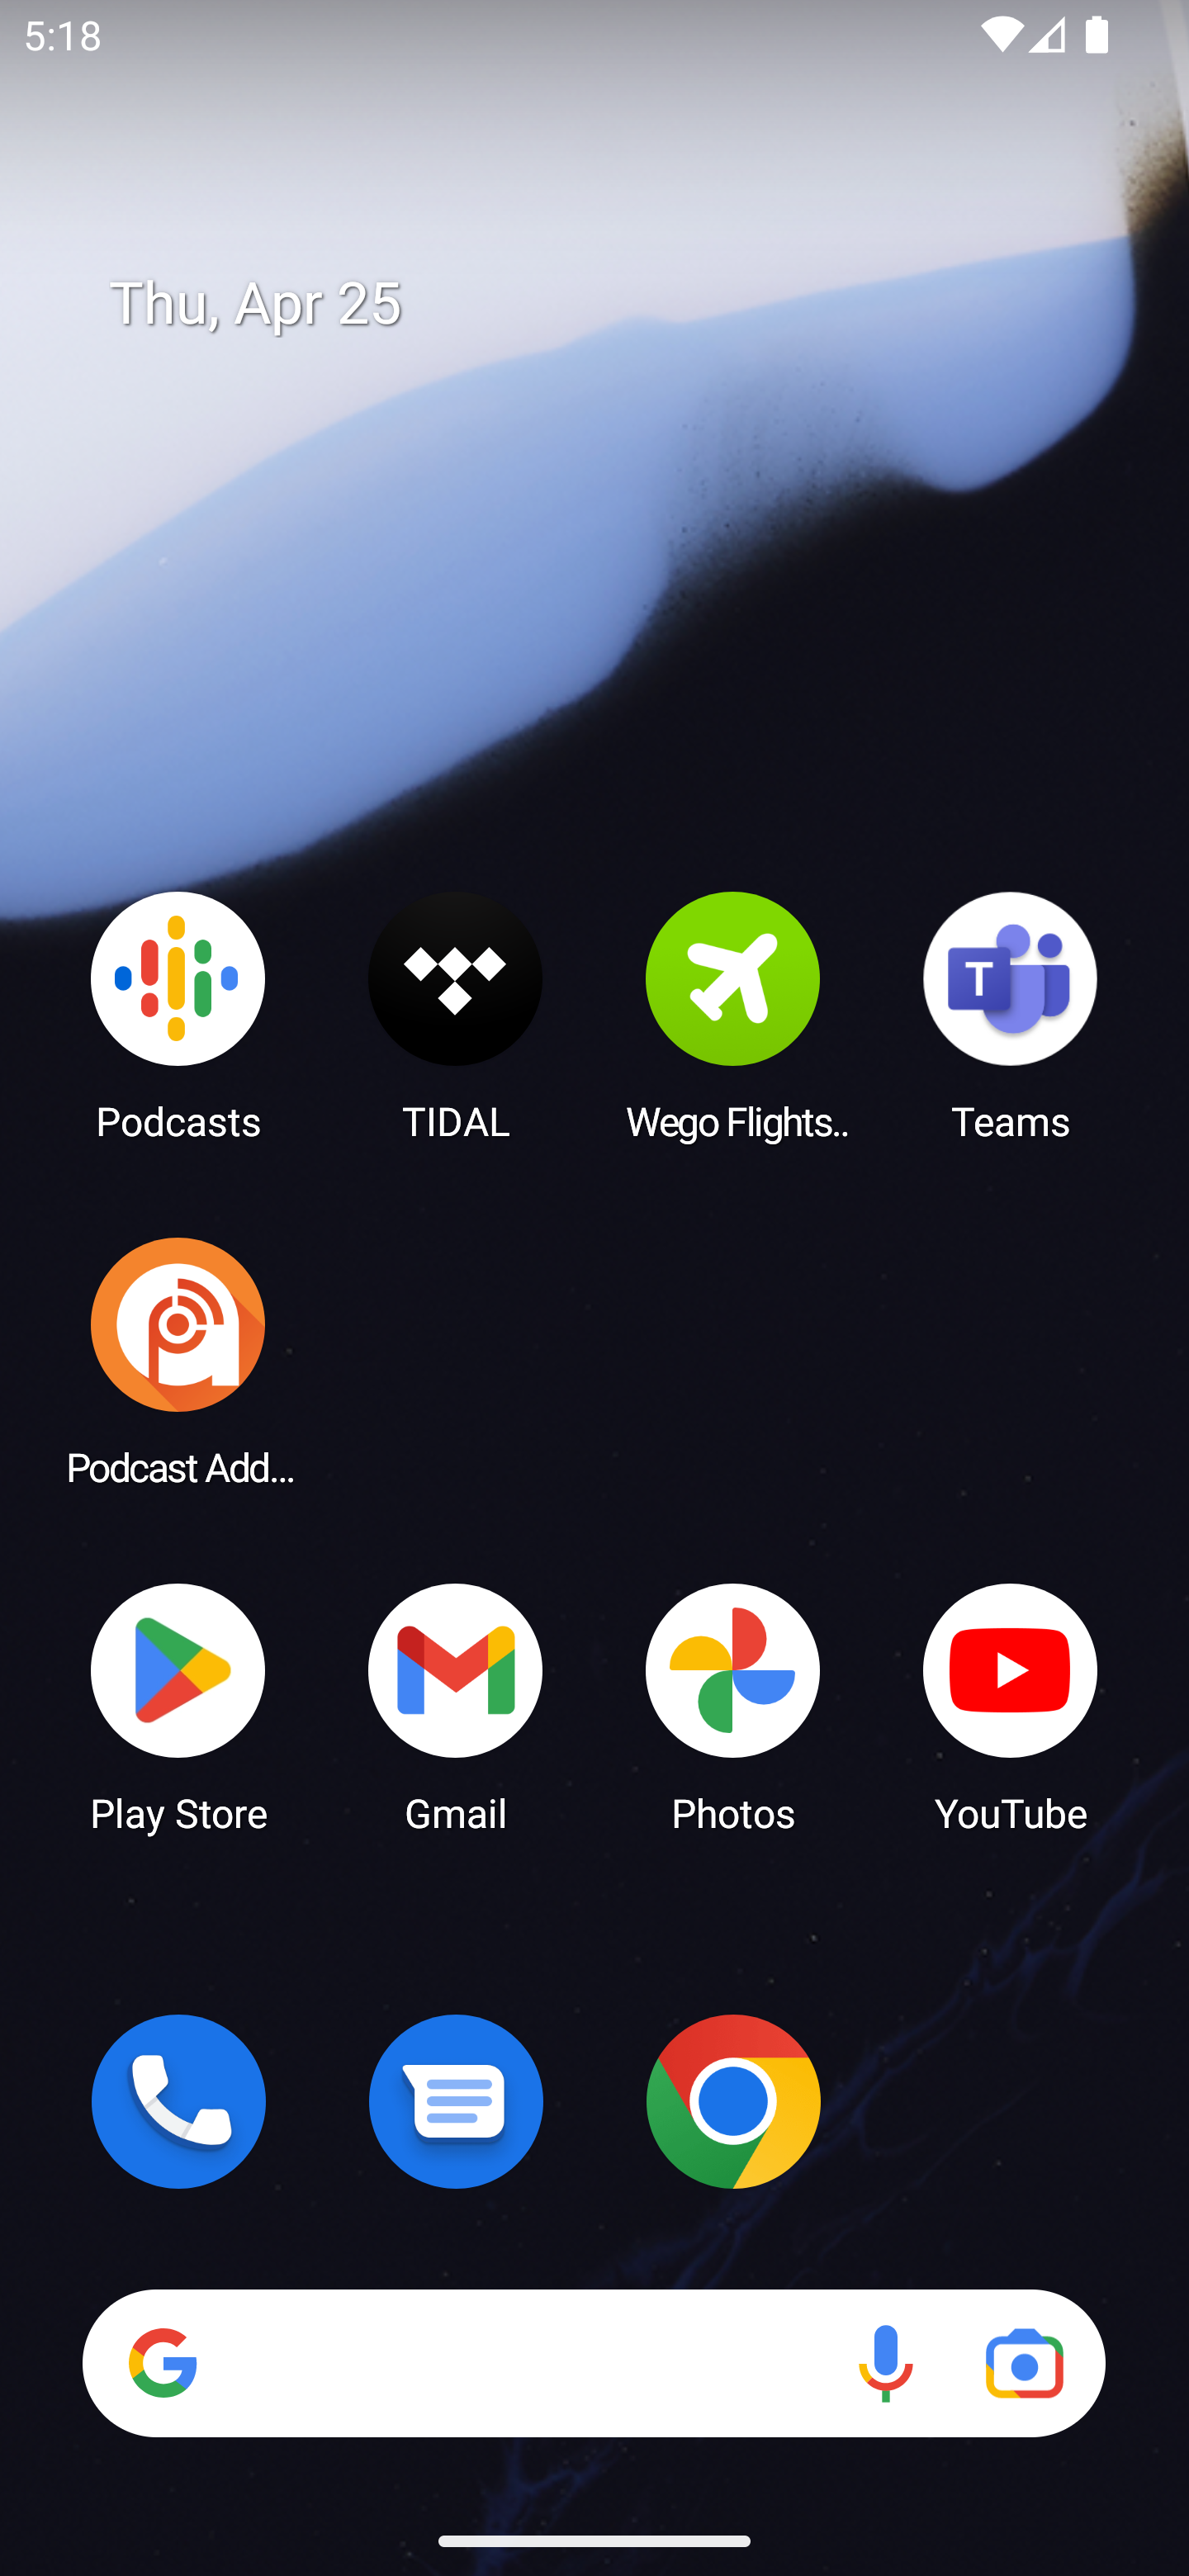  I want to click on Teams, so click(1011, 1015).